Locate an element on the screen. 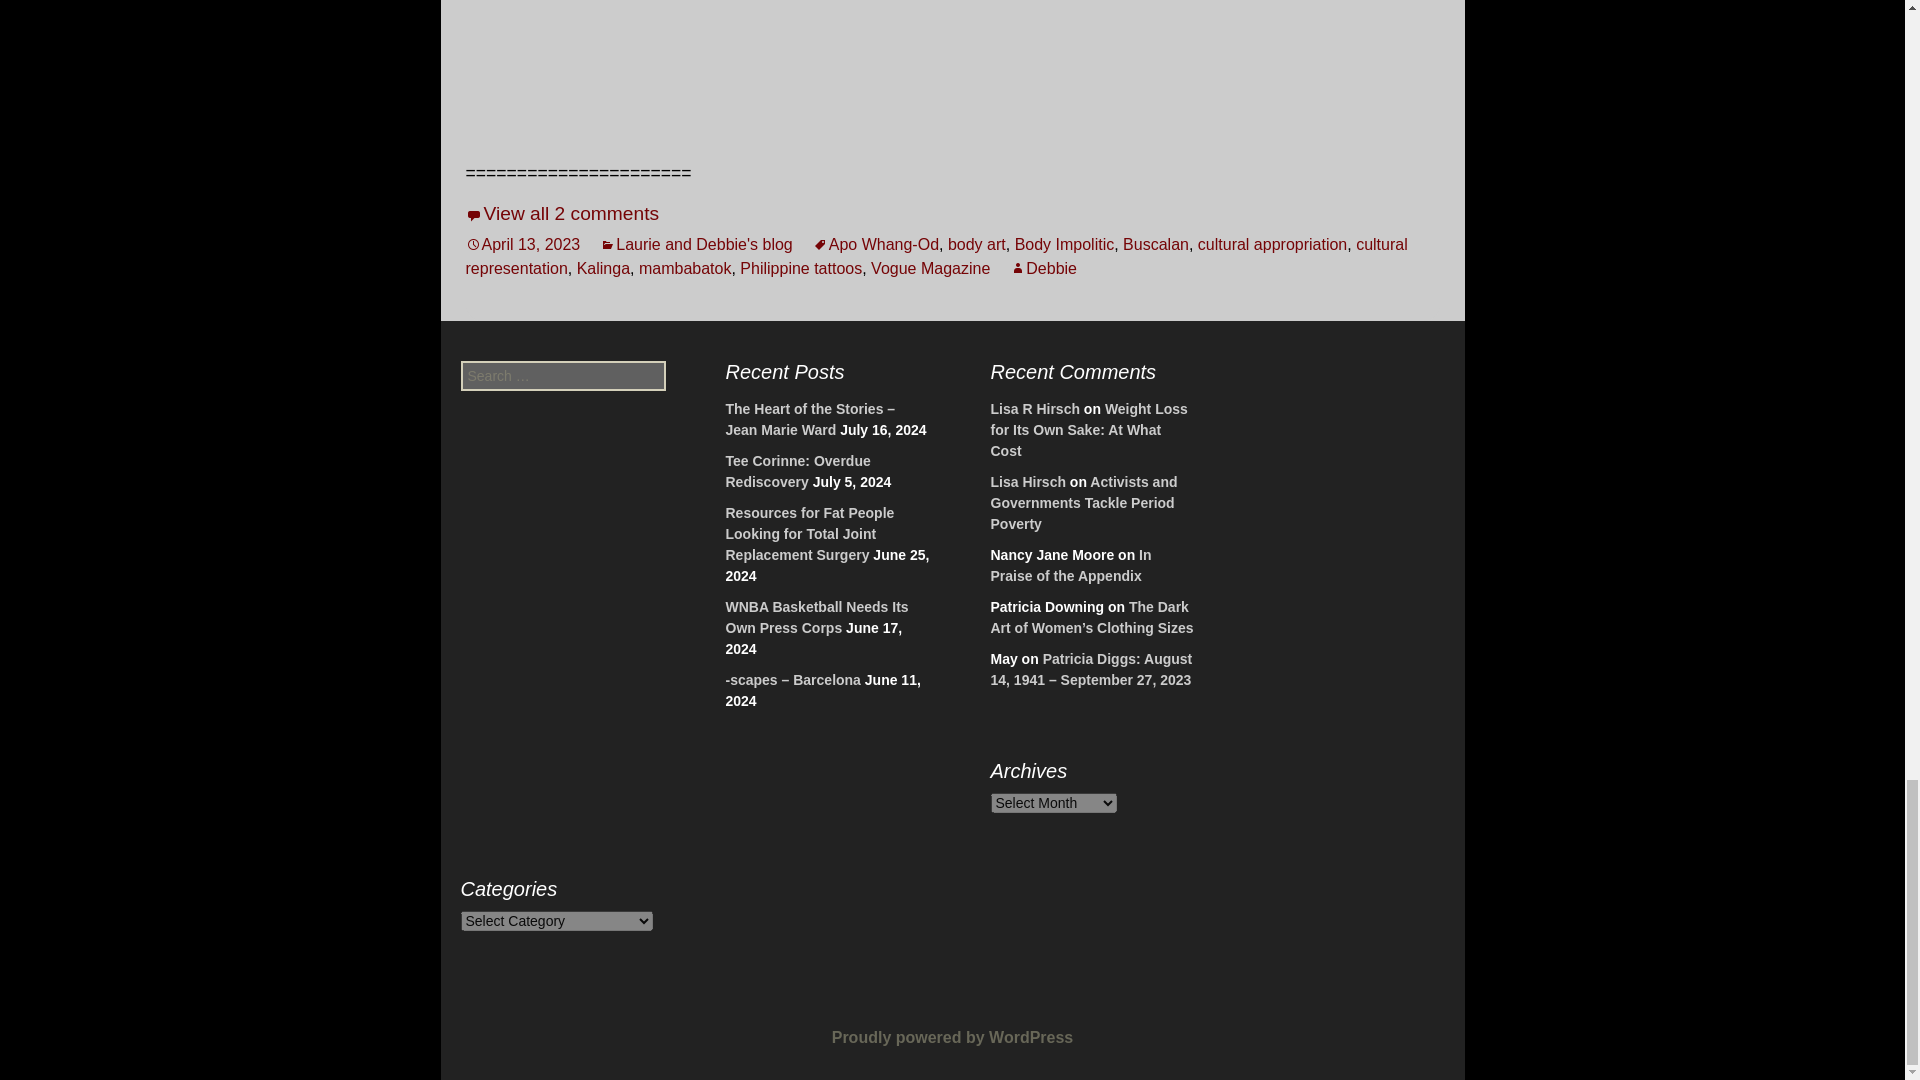 This screenshot has width=1920, height=1080. cultural representation is located at coordinates (936, 256).